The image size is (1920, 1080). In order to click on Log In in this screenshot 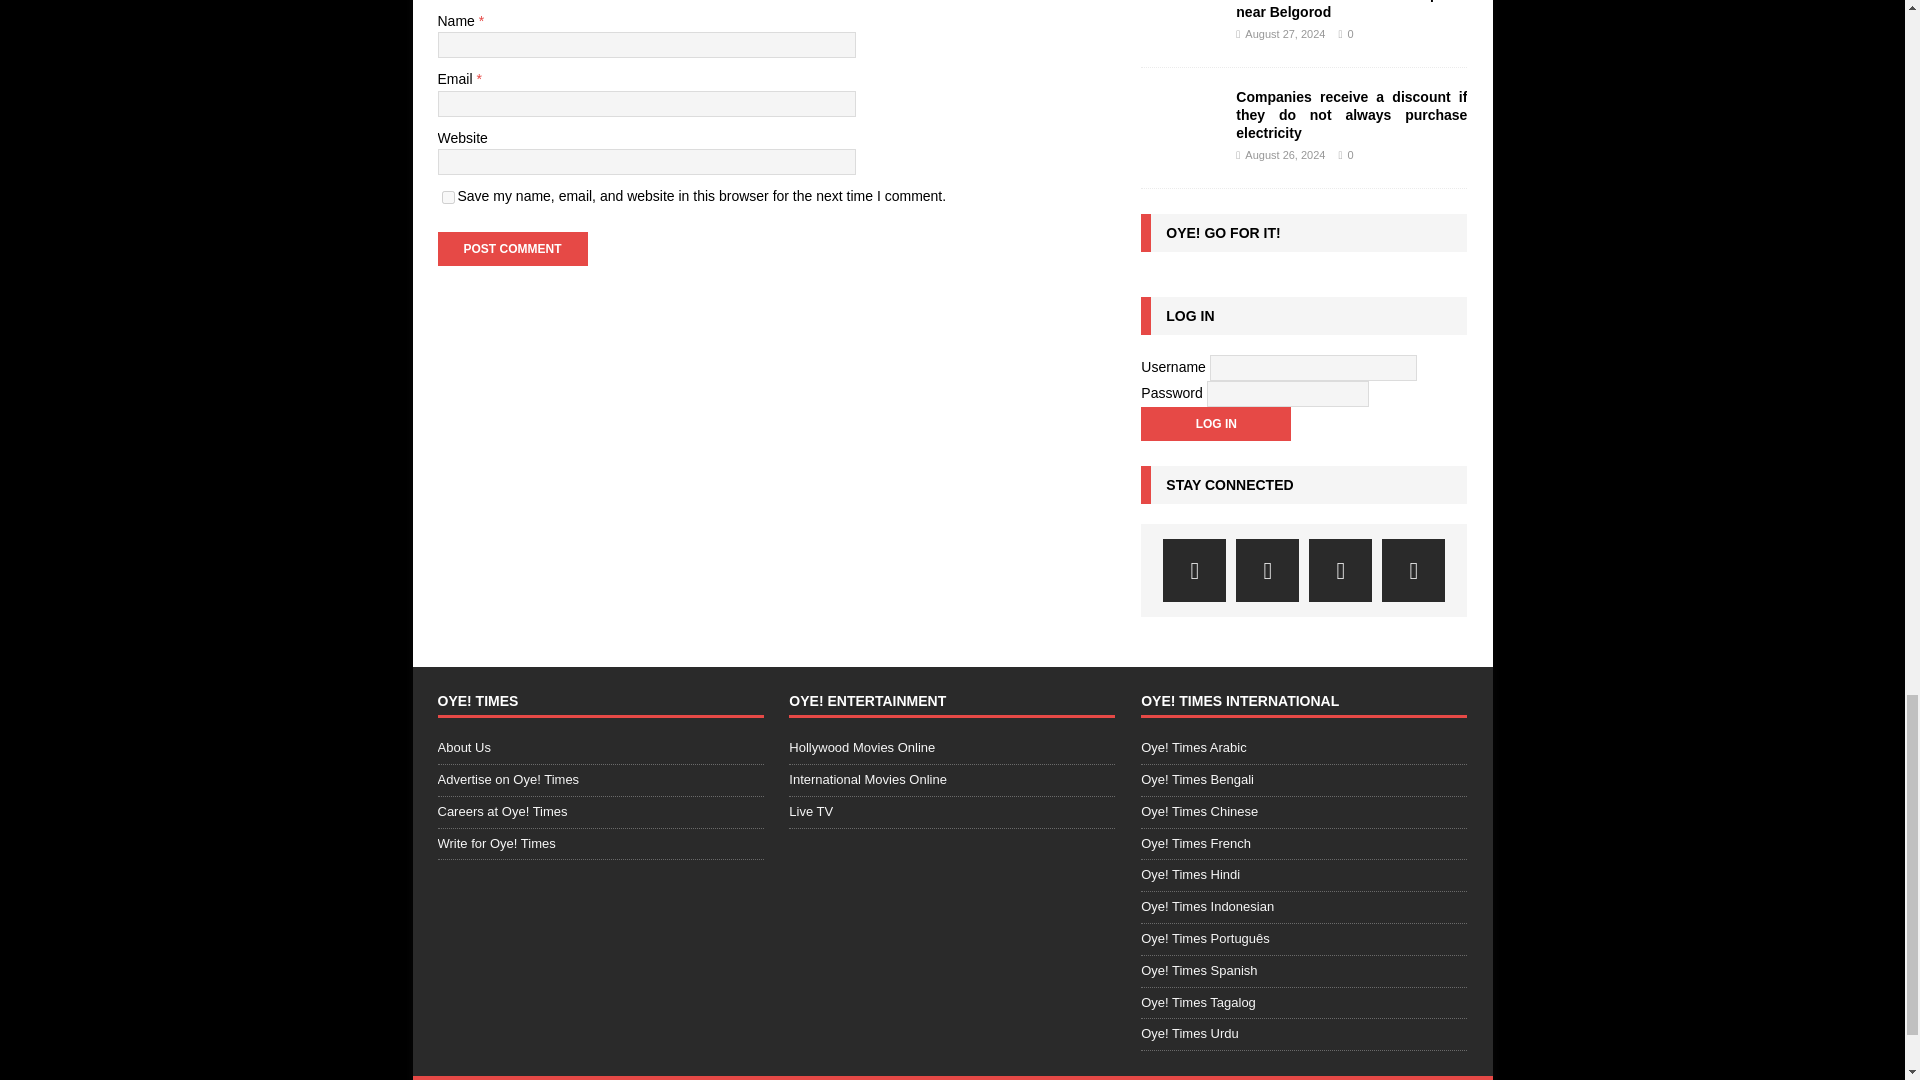, I will do `click(1215, 424)`.